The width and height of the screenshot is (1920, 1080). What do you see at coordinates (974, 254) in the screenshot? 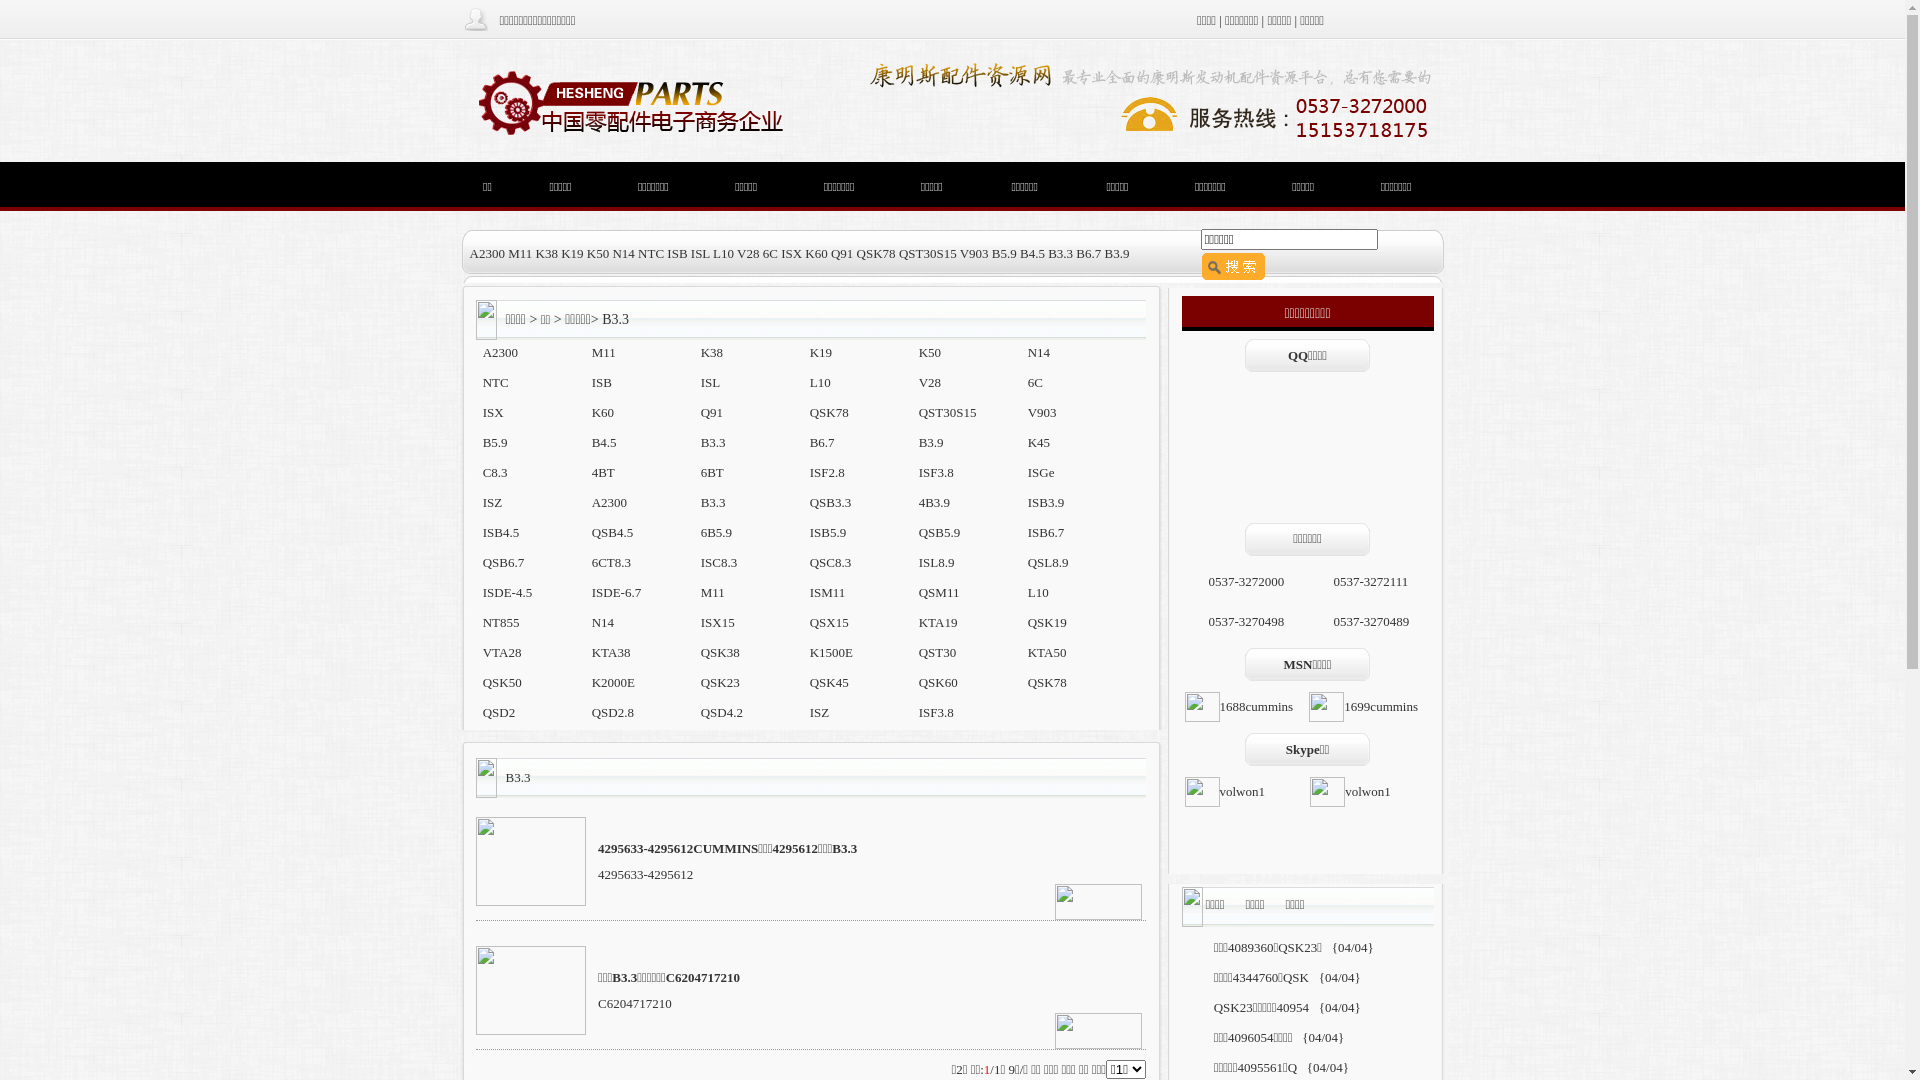
I see `V903` at bounding box center [974, 254].